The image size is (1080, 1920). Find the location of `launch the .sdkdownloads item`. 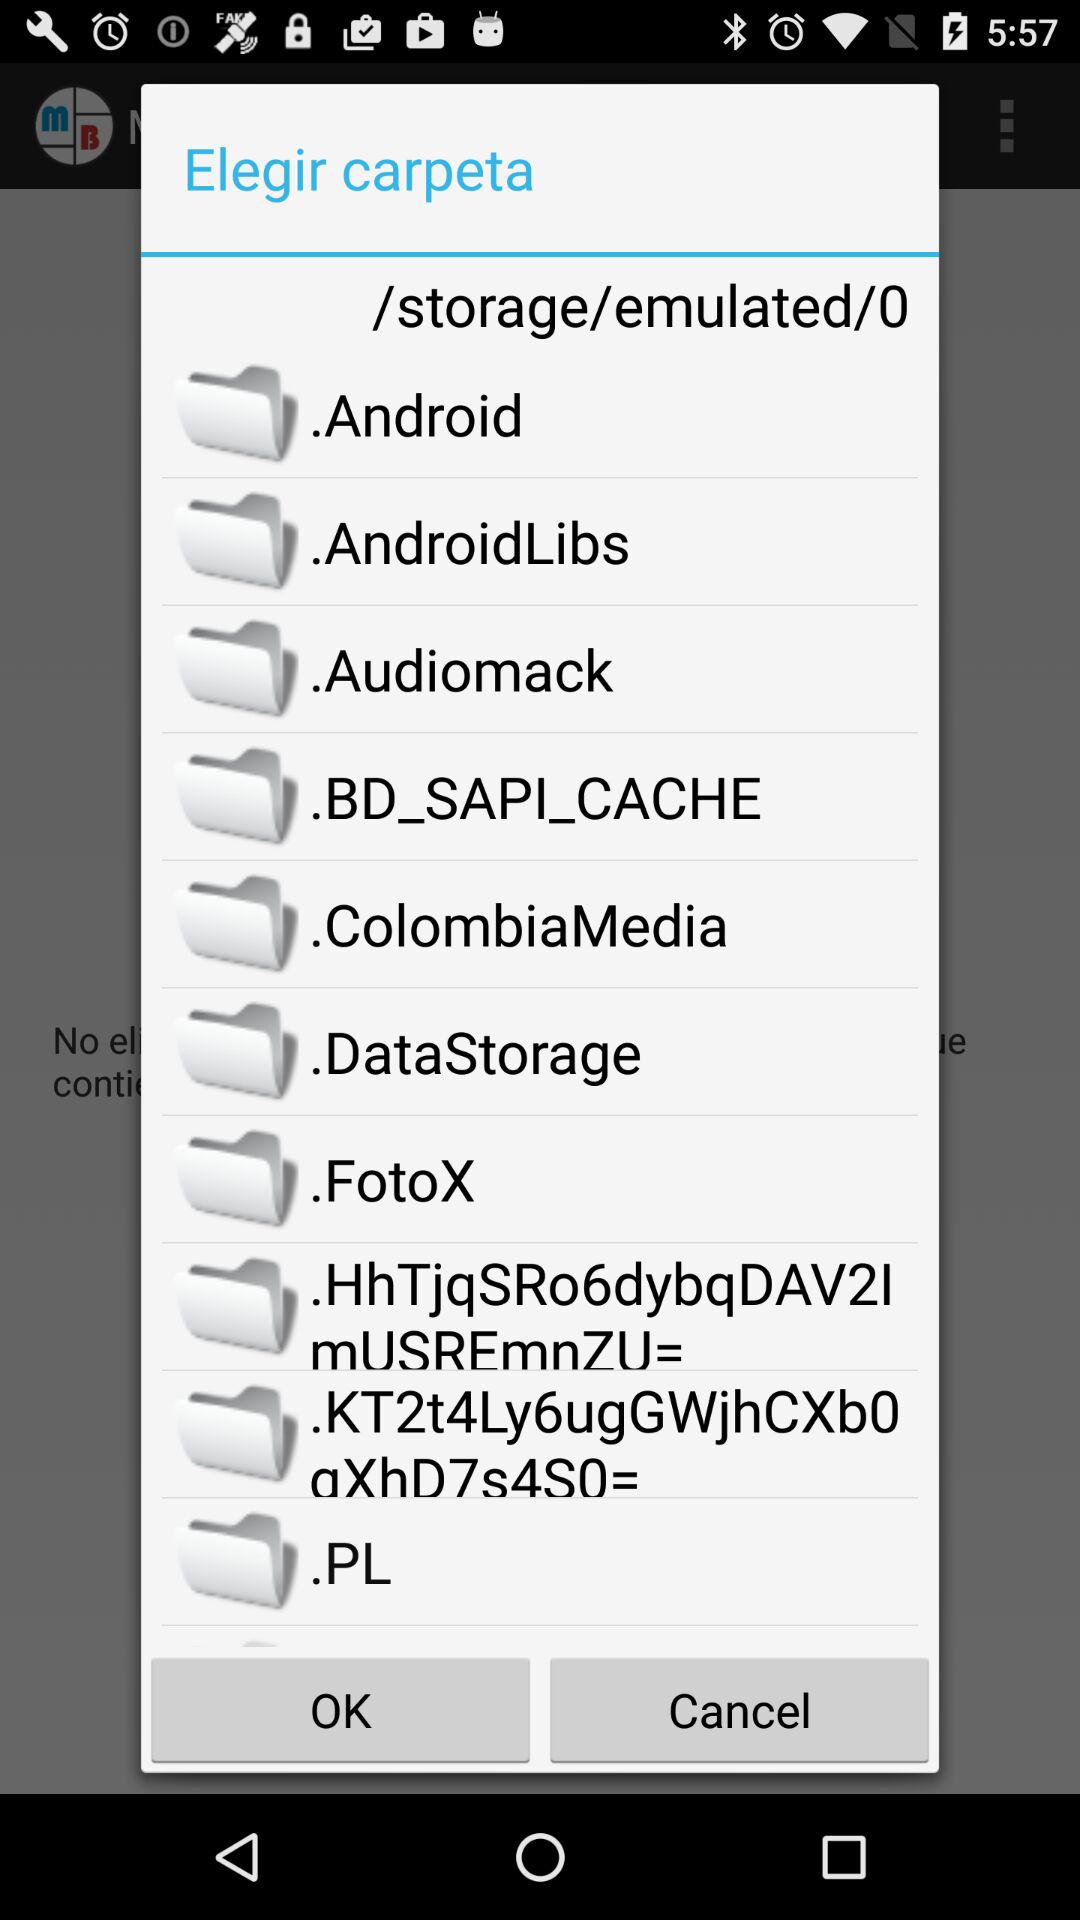

launch the .sdkdownloads item is located at coordinates (614, 1636).